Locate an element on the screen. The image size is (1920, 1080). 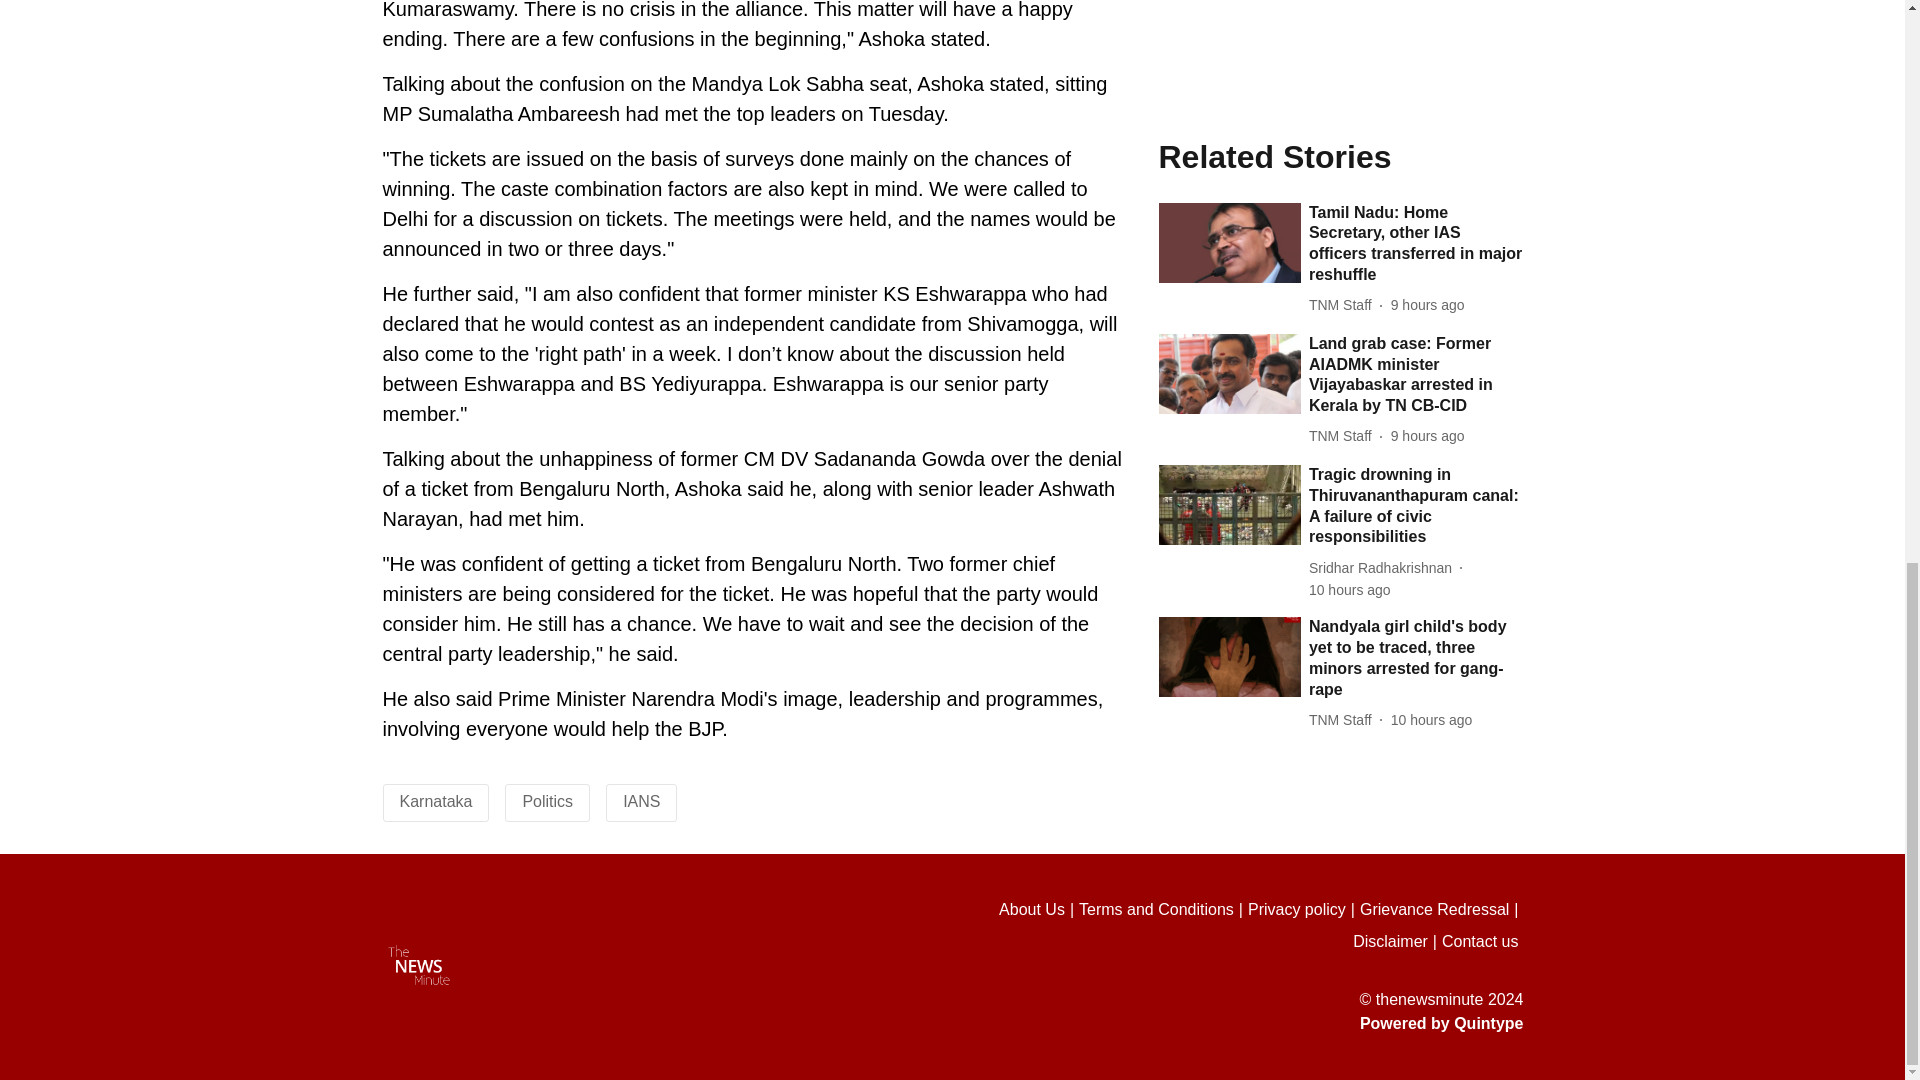
Karnataka is located at coordinates (436, 801).